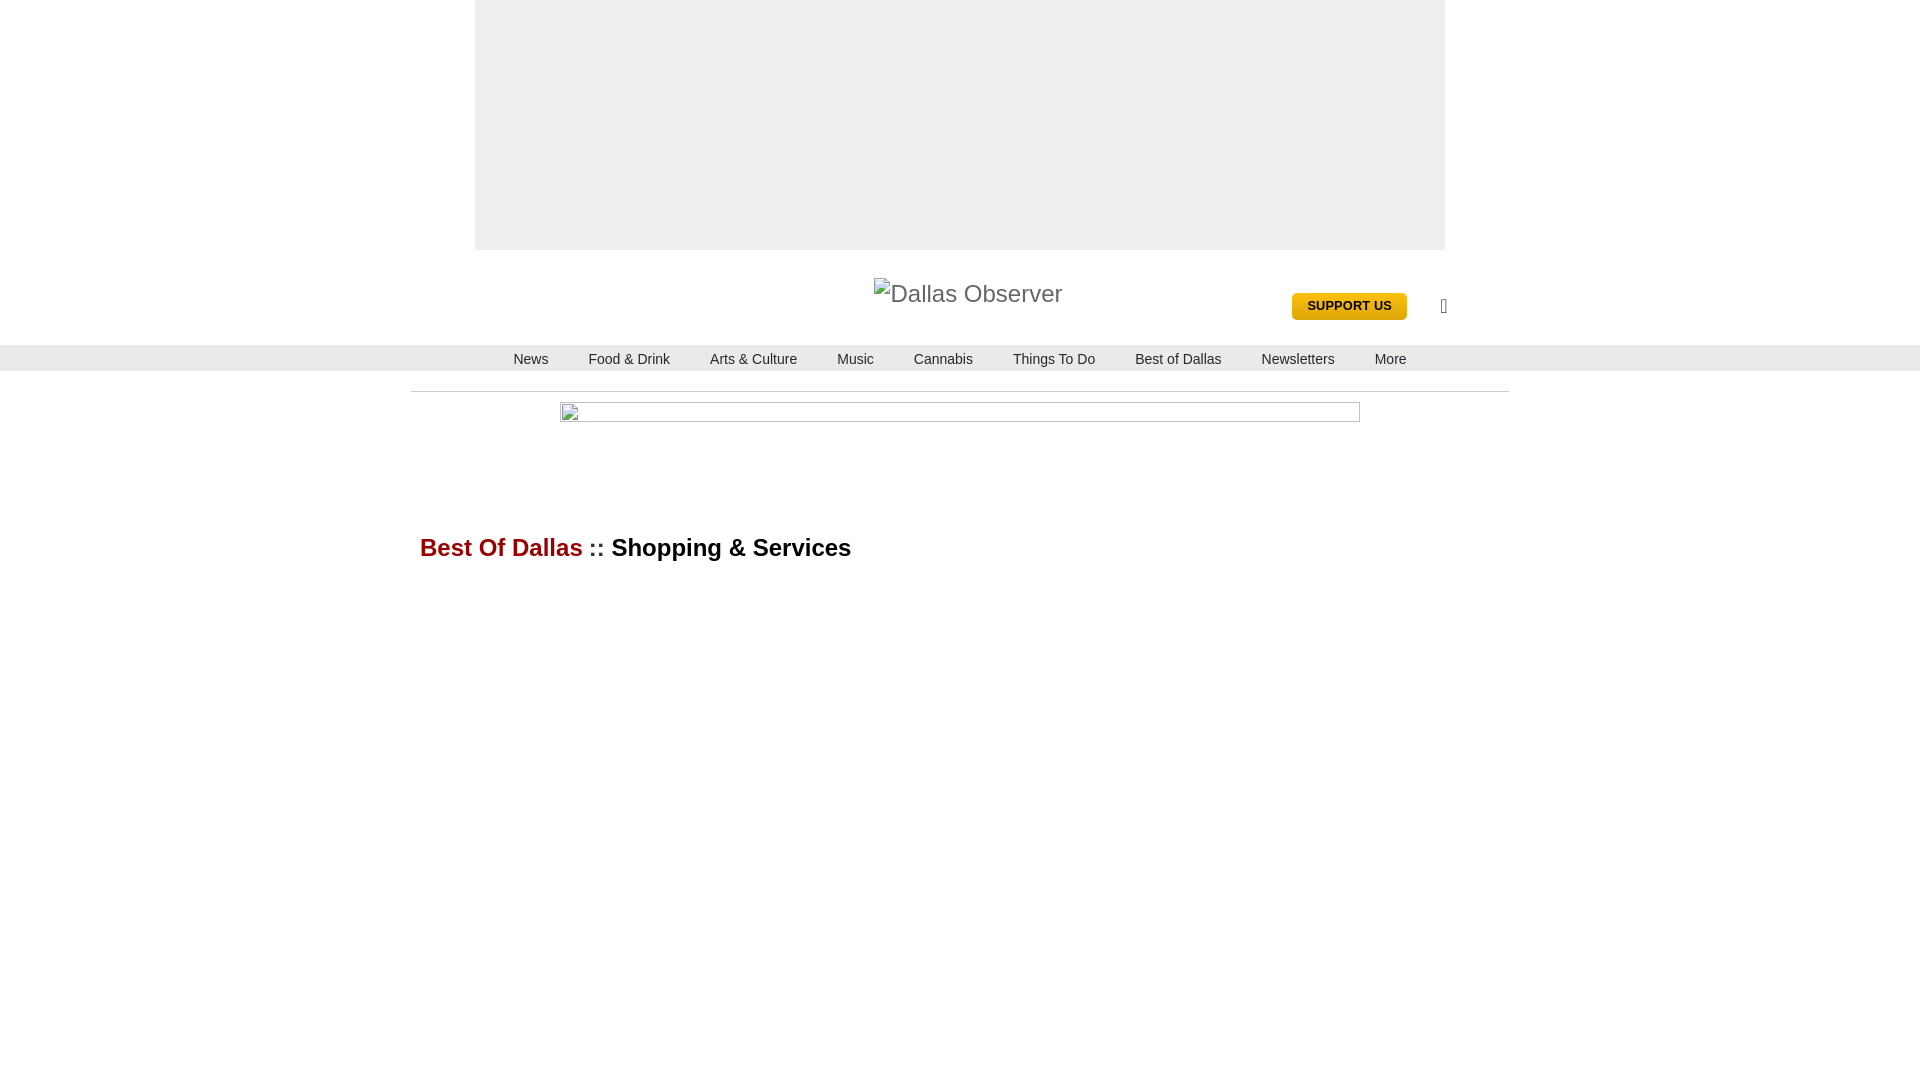 The image size is (1920, 1080). Describe the element at coordinates (530, 358) in the screenshot. I see `News` at that location.